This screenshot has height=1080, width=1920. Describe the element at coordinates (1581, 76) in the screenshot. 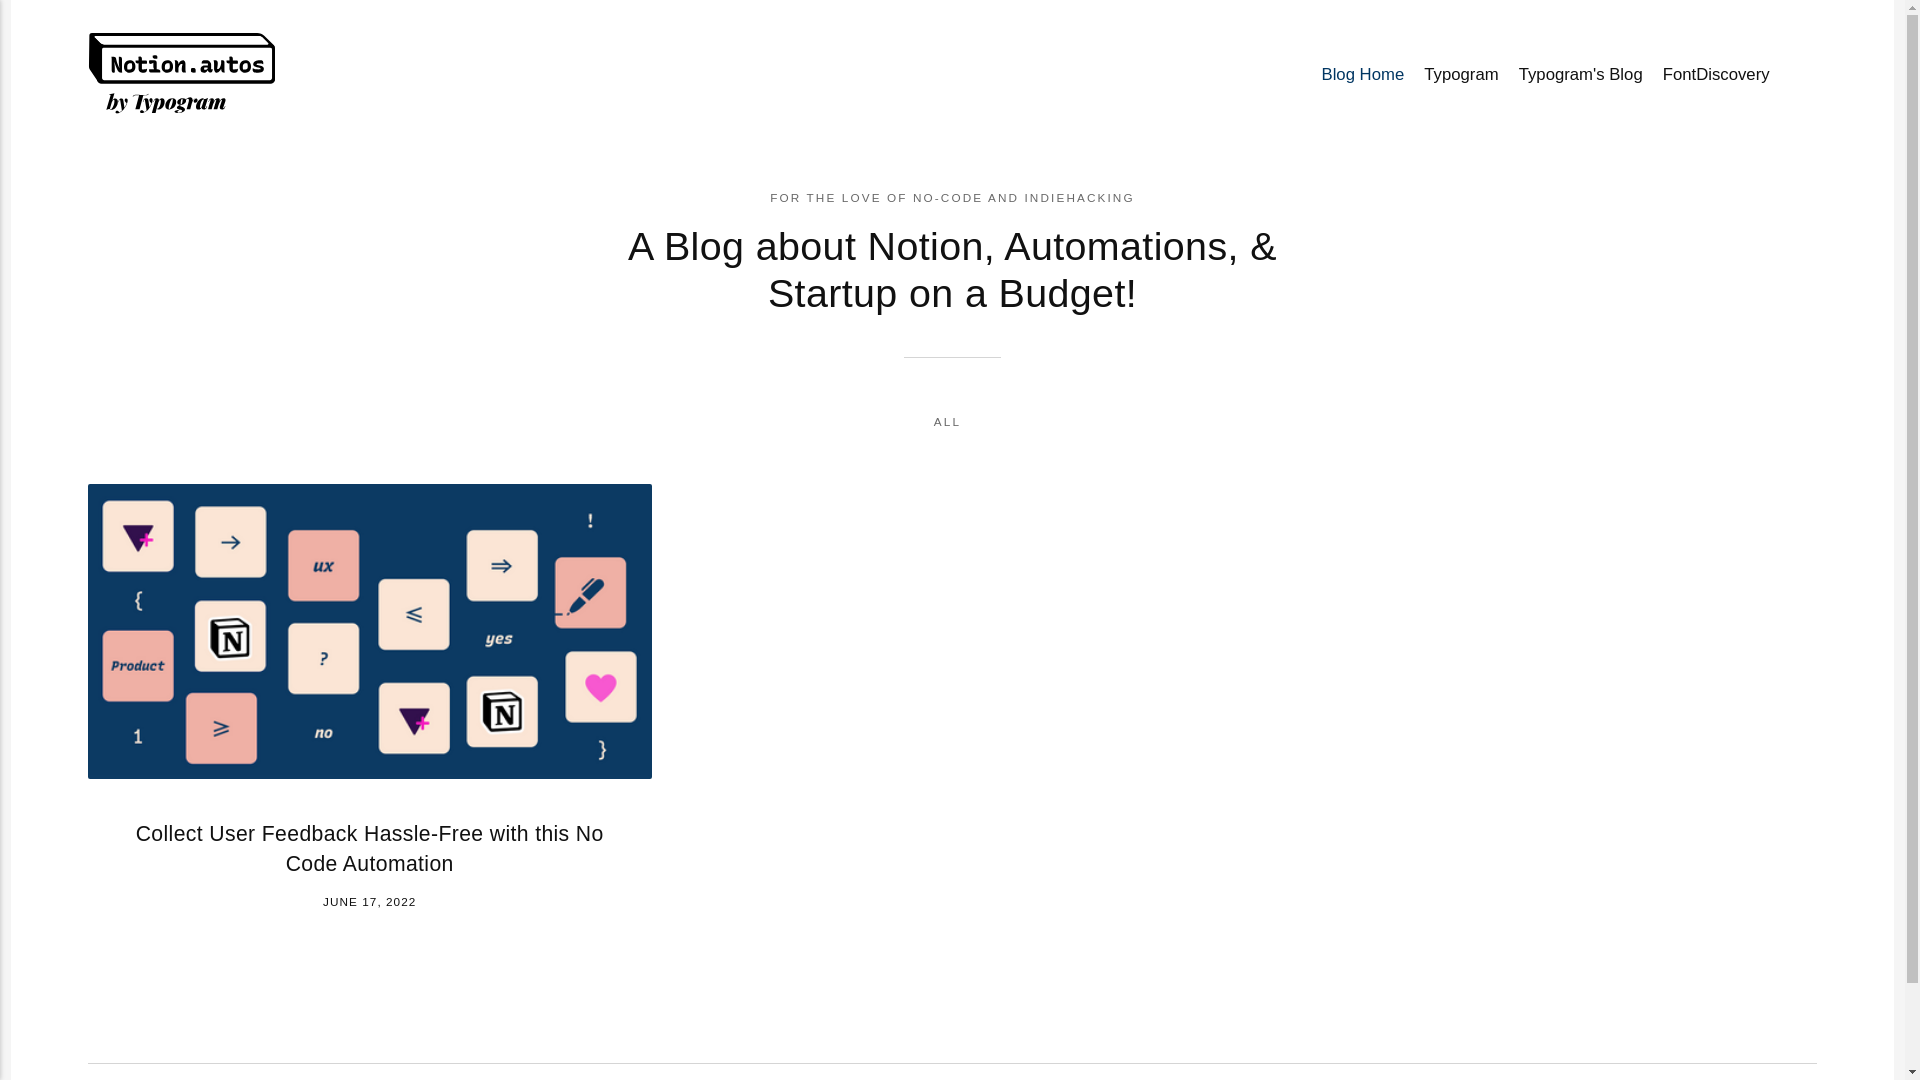

I see `Typogram's Blog` at that location.